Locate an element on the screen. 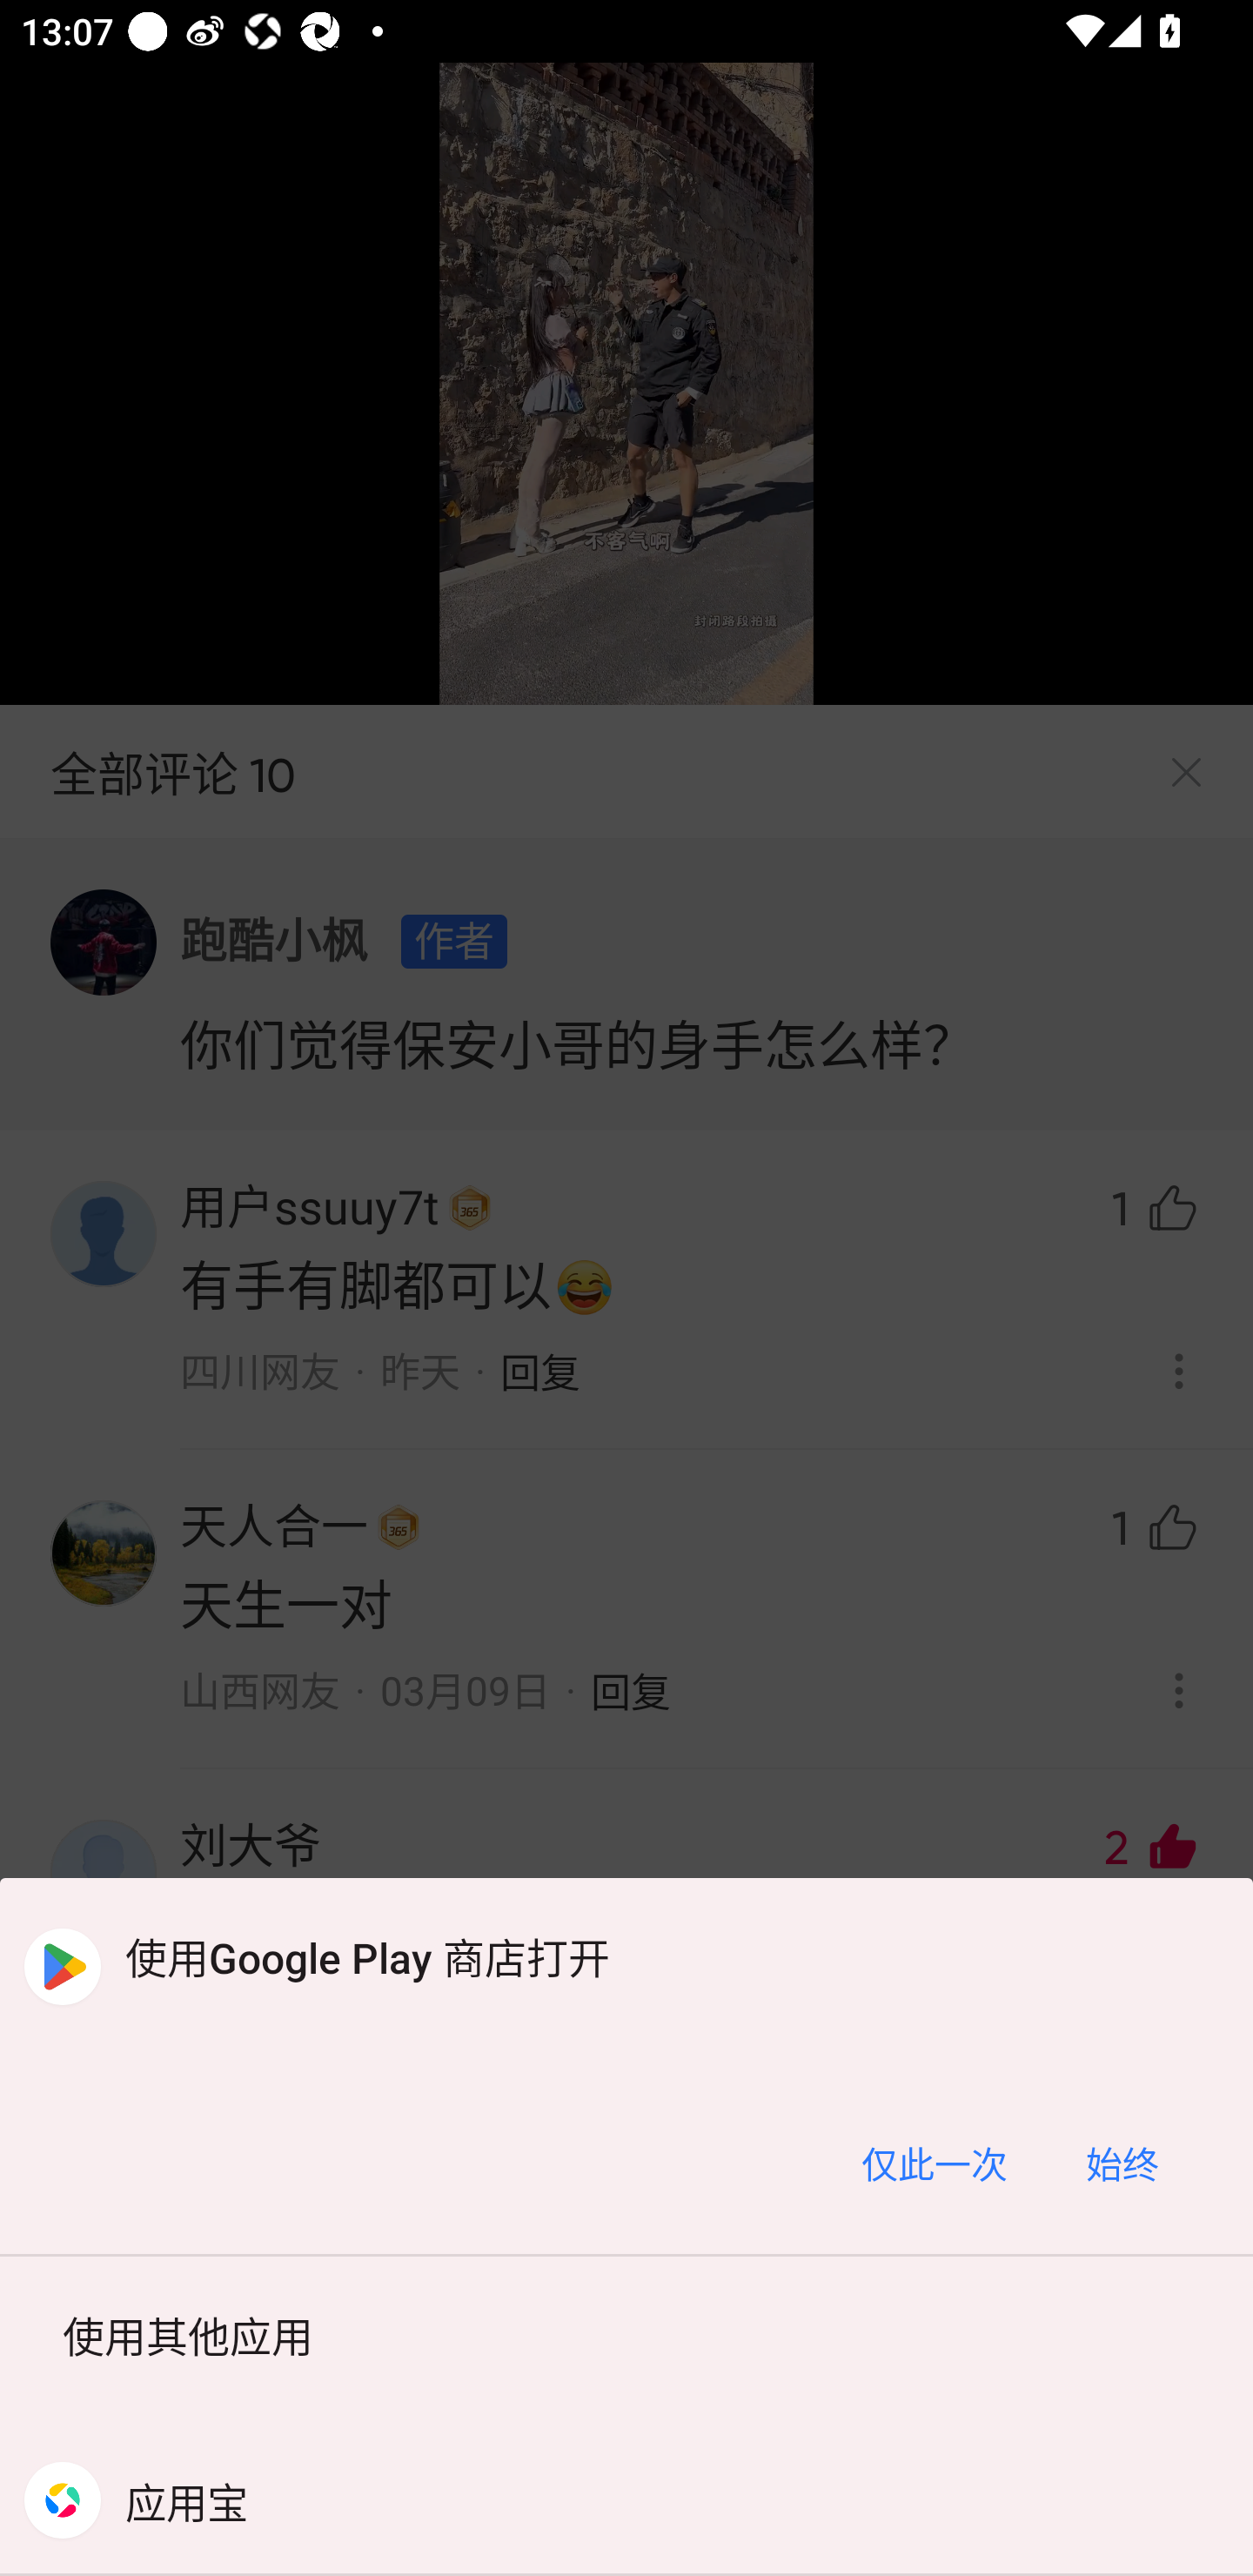 This screenshot has width=1253, height=2576. 始终 is located at coordinates (1122, 2162).